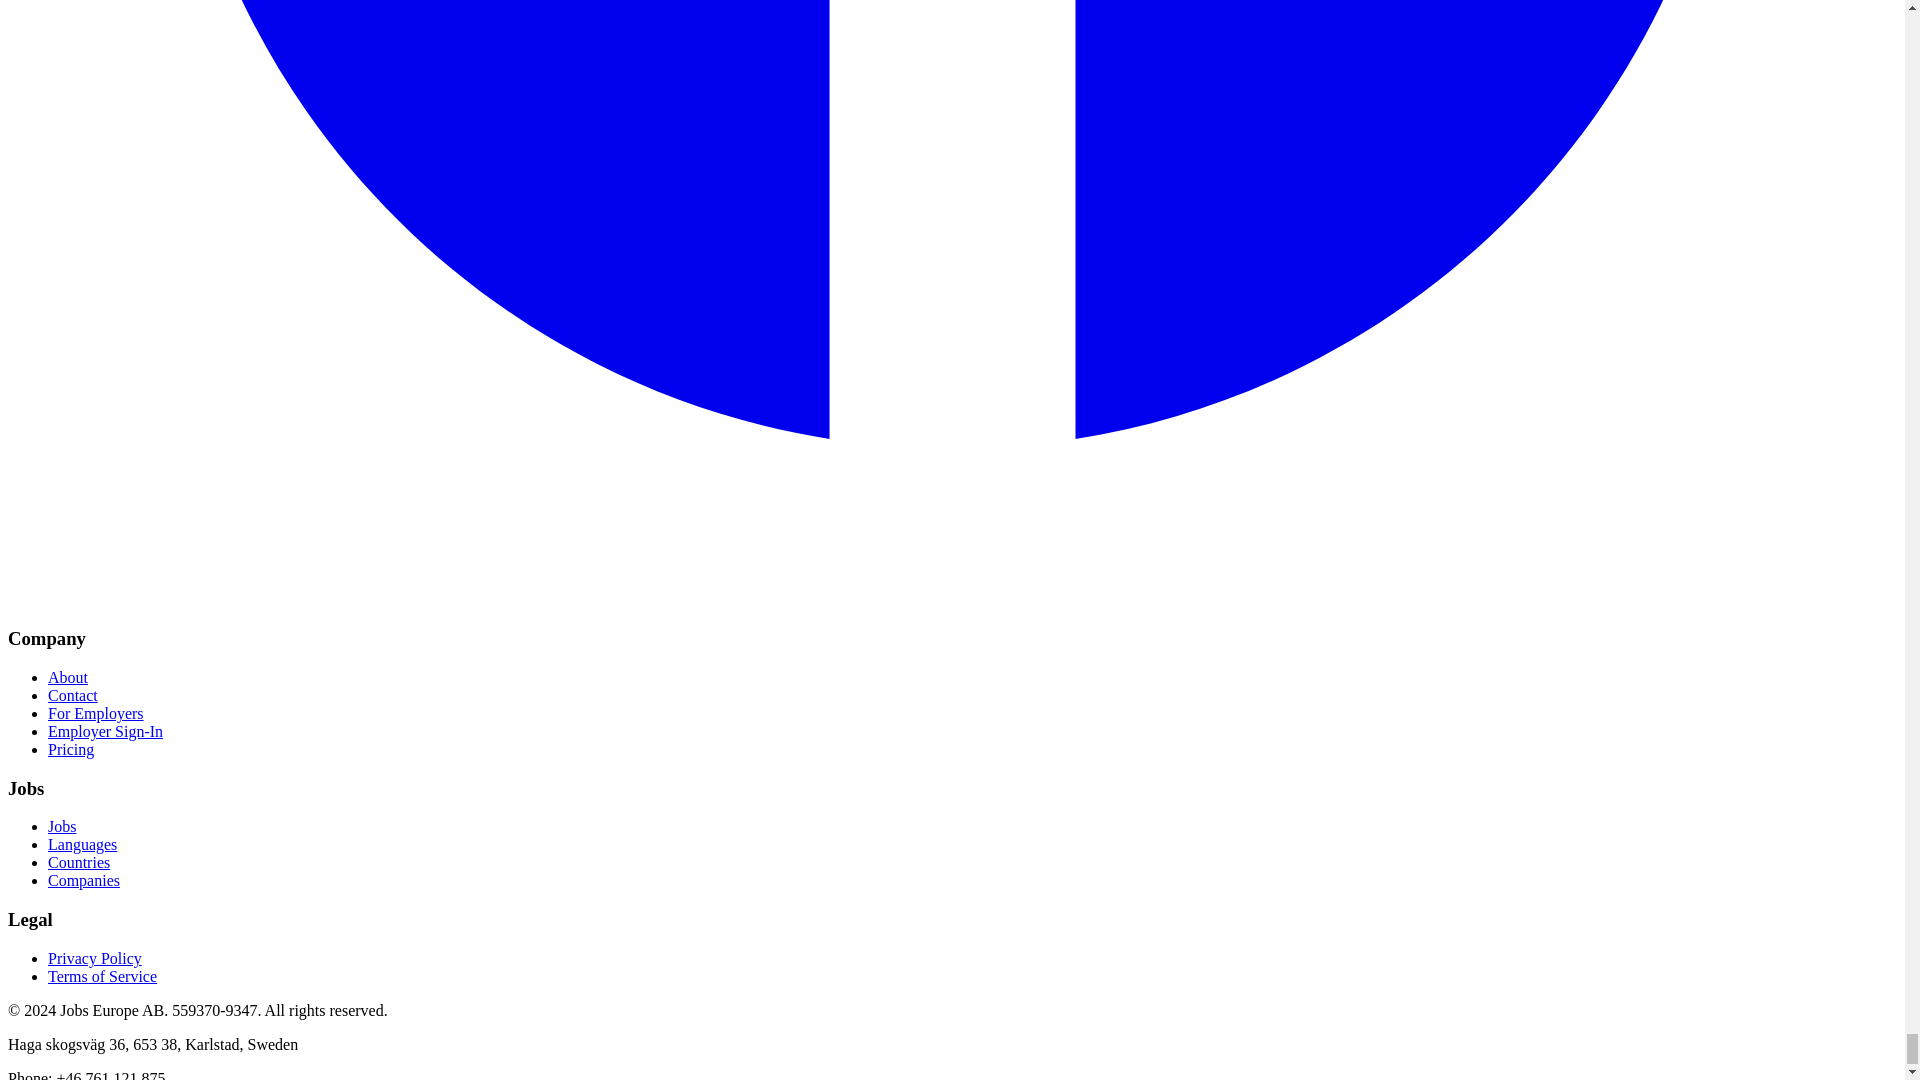  I want to click on Contact, so click(72, 695).